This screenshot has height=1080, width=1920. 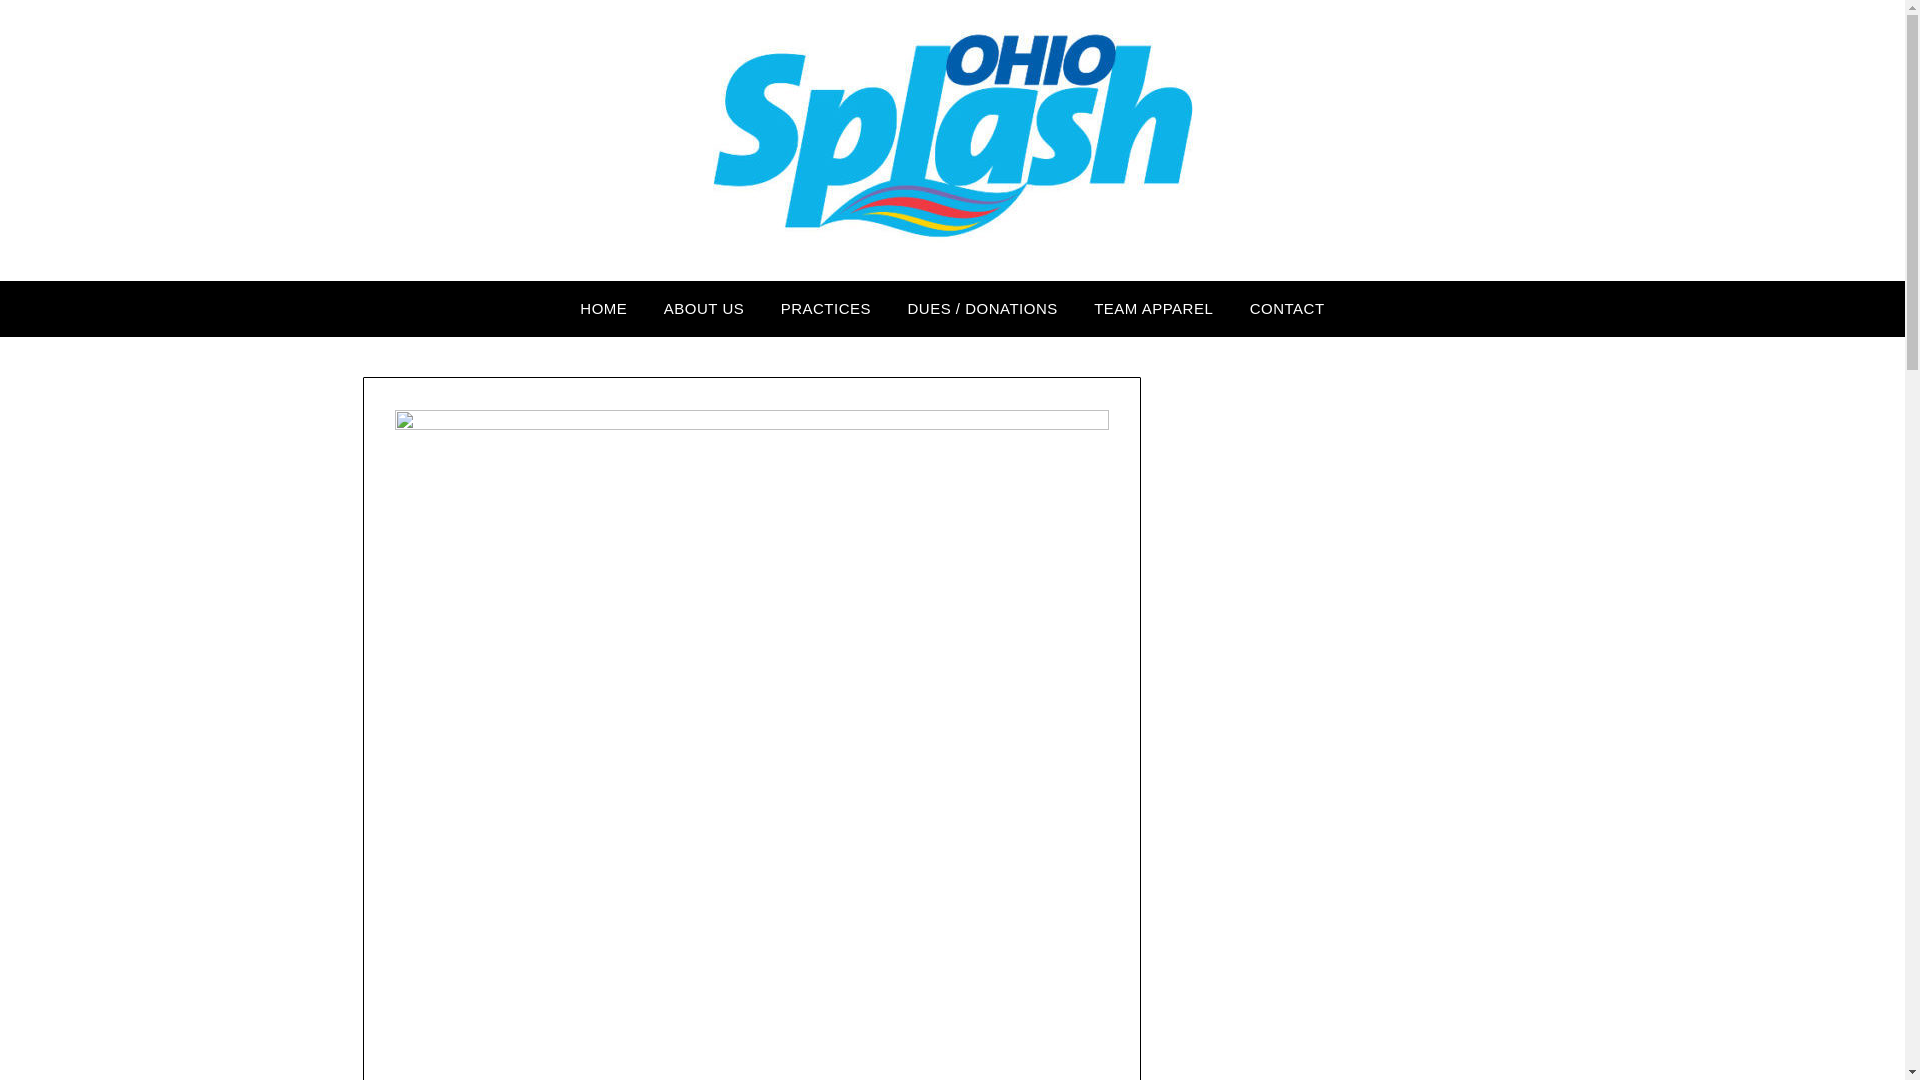 What do you see at coordinates (1152, 308) in the screenshot?
I see `TEAM APPAREL` at bounding box center [1152, 308].